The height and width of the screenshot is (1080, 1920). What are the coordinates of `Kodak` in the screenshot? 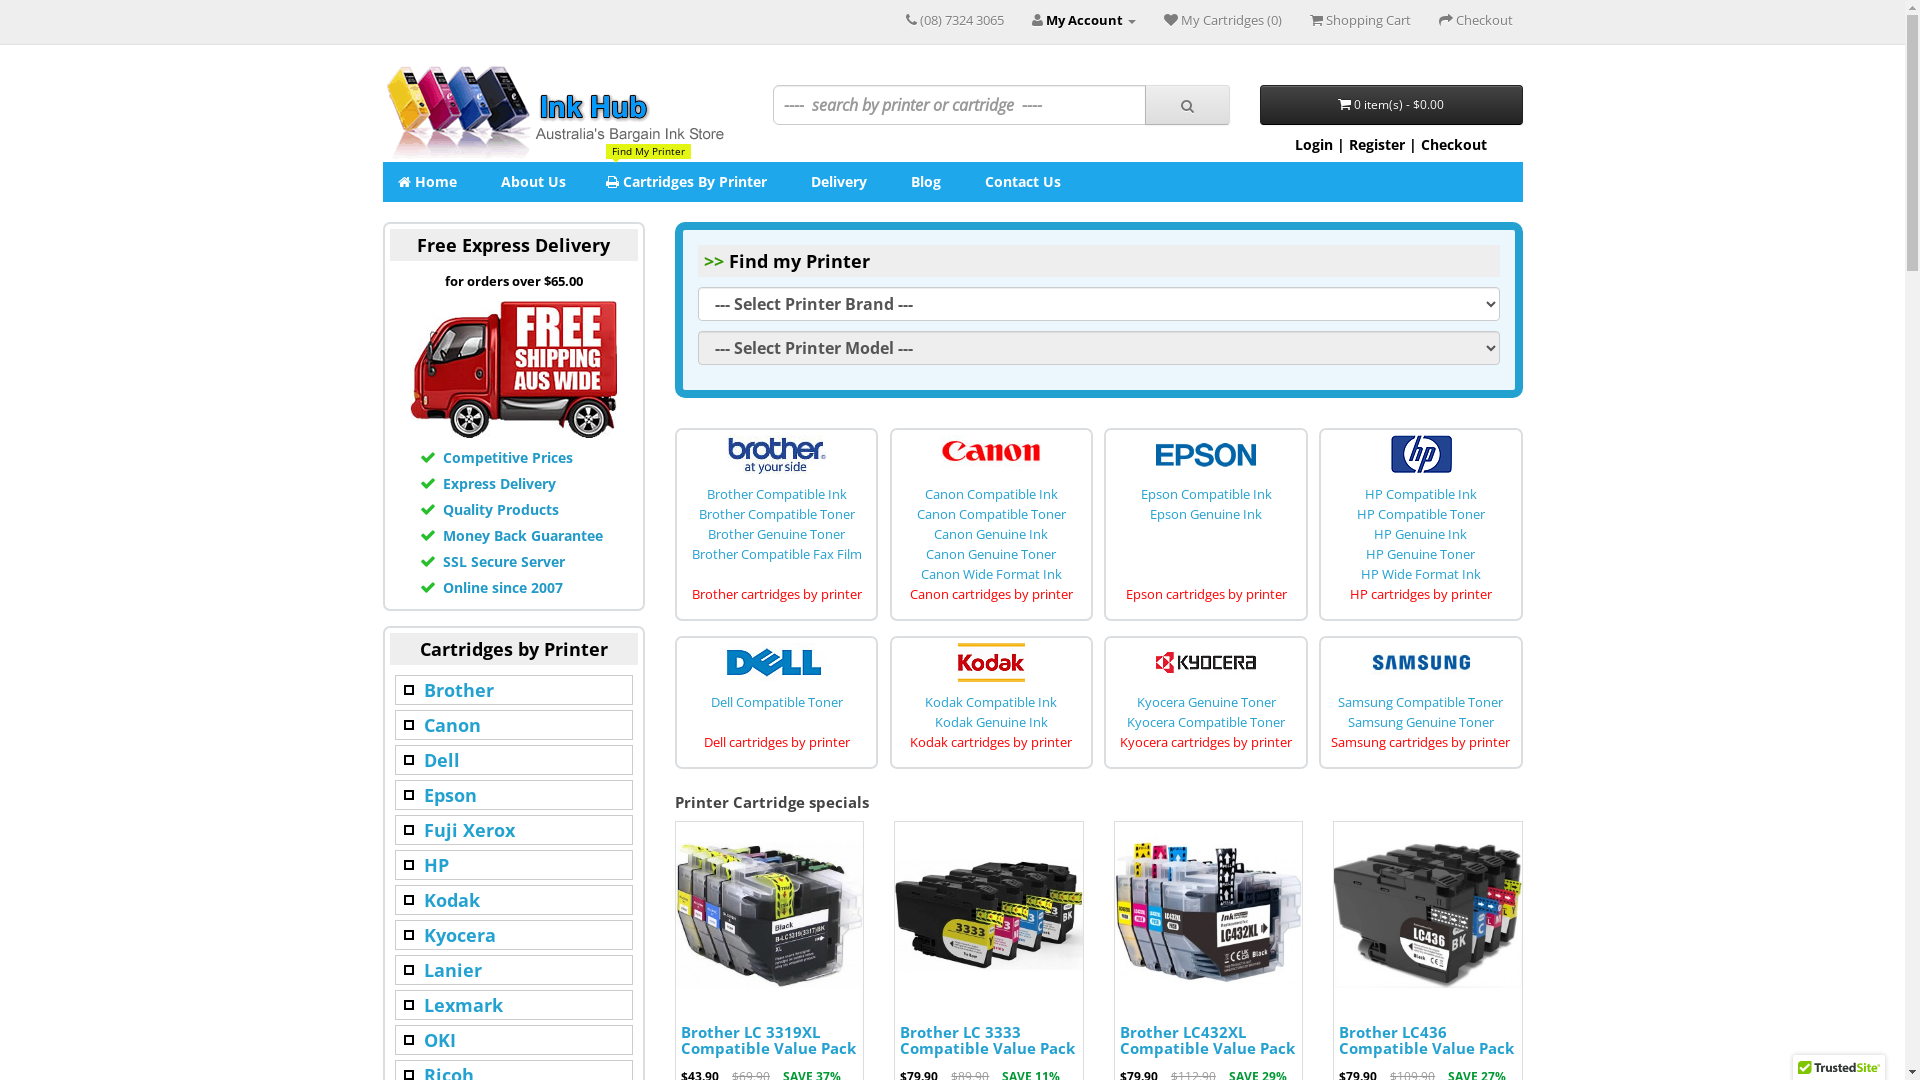 It's located at (452, 900).